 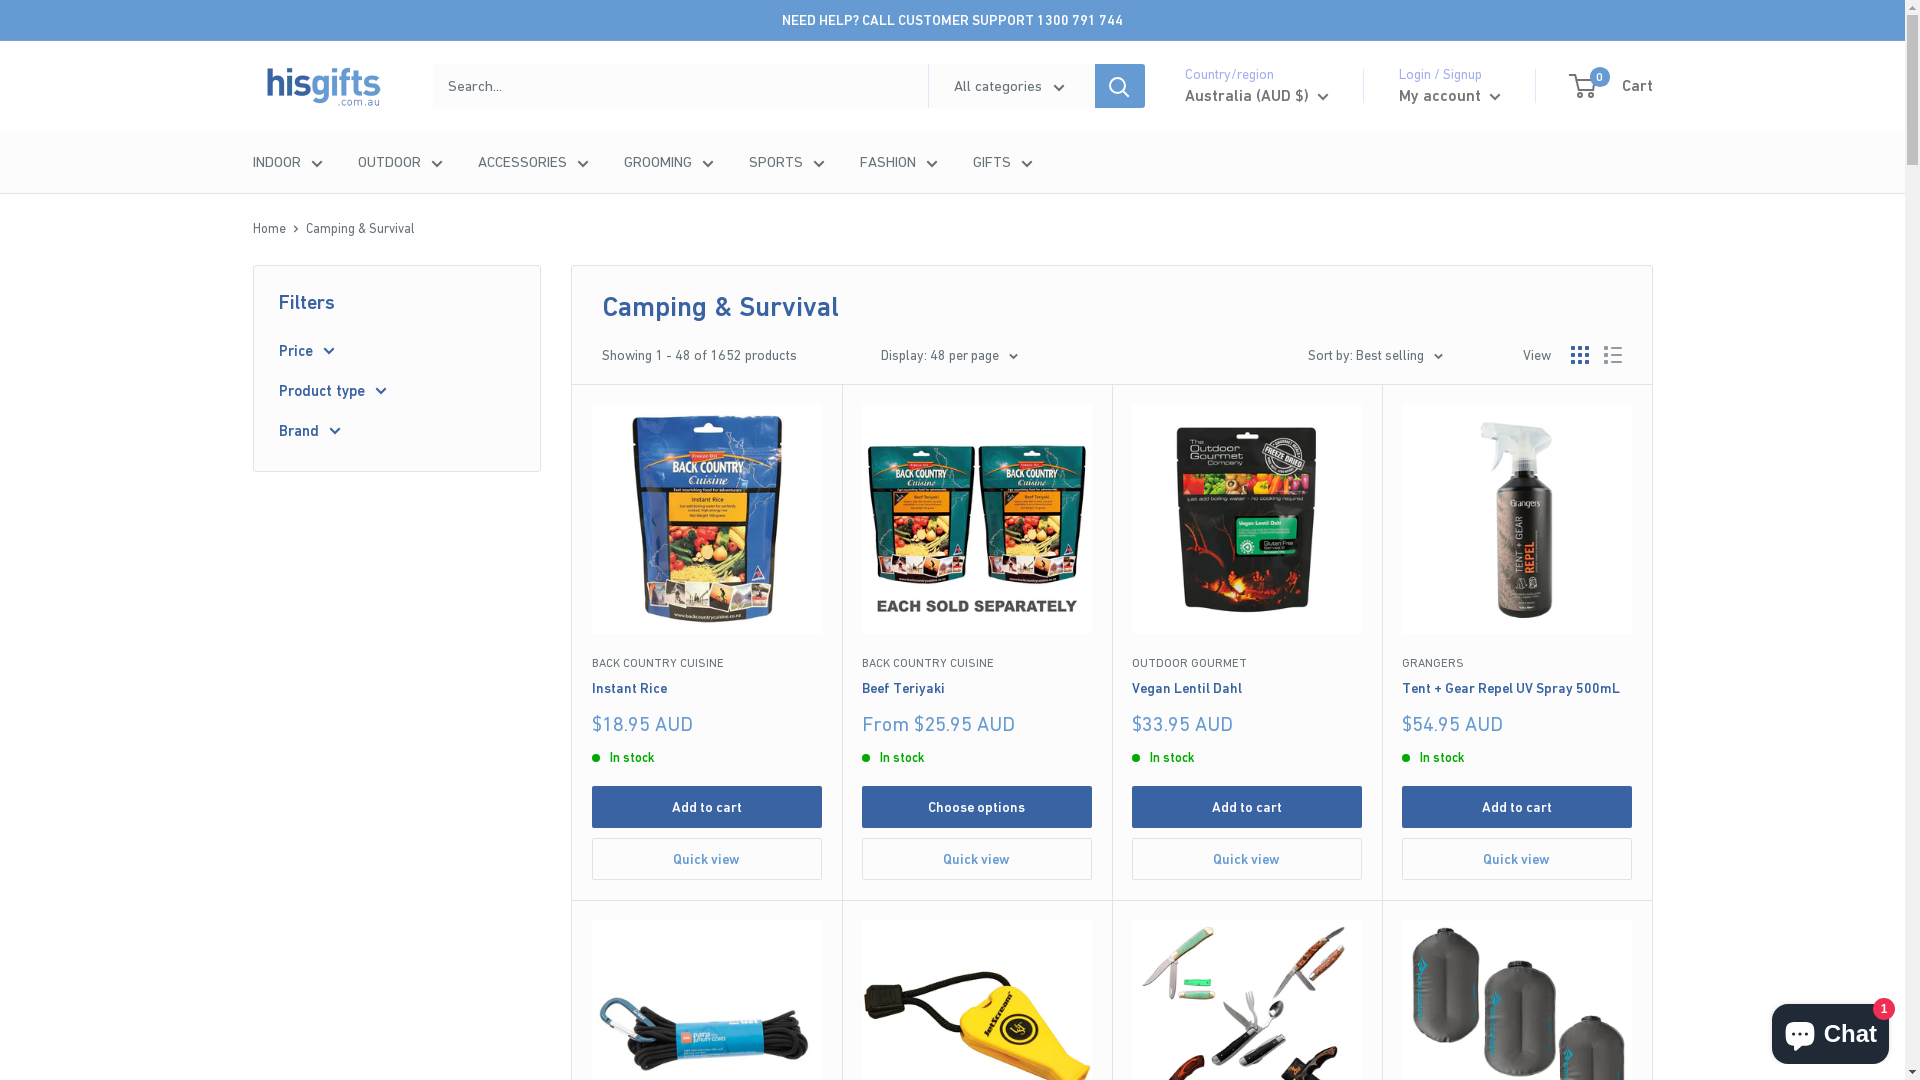 What do you see at coordinates (287, 162) in the screenshot?
I see `INDOOR` at bounding box center [287, 162].